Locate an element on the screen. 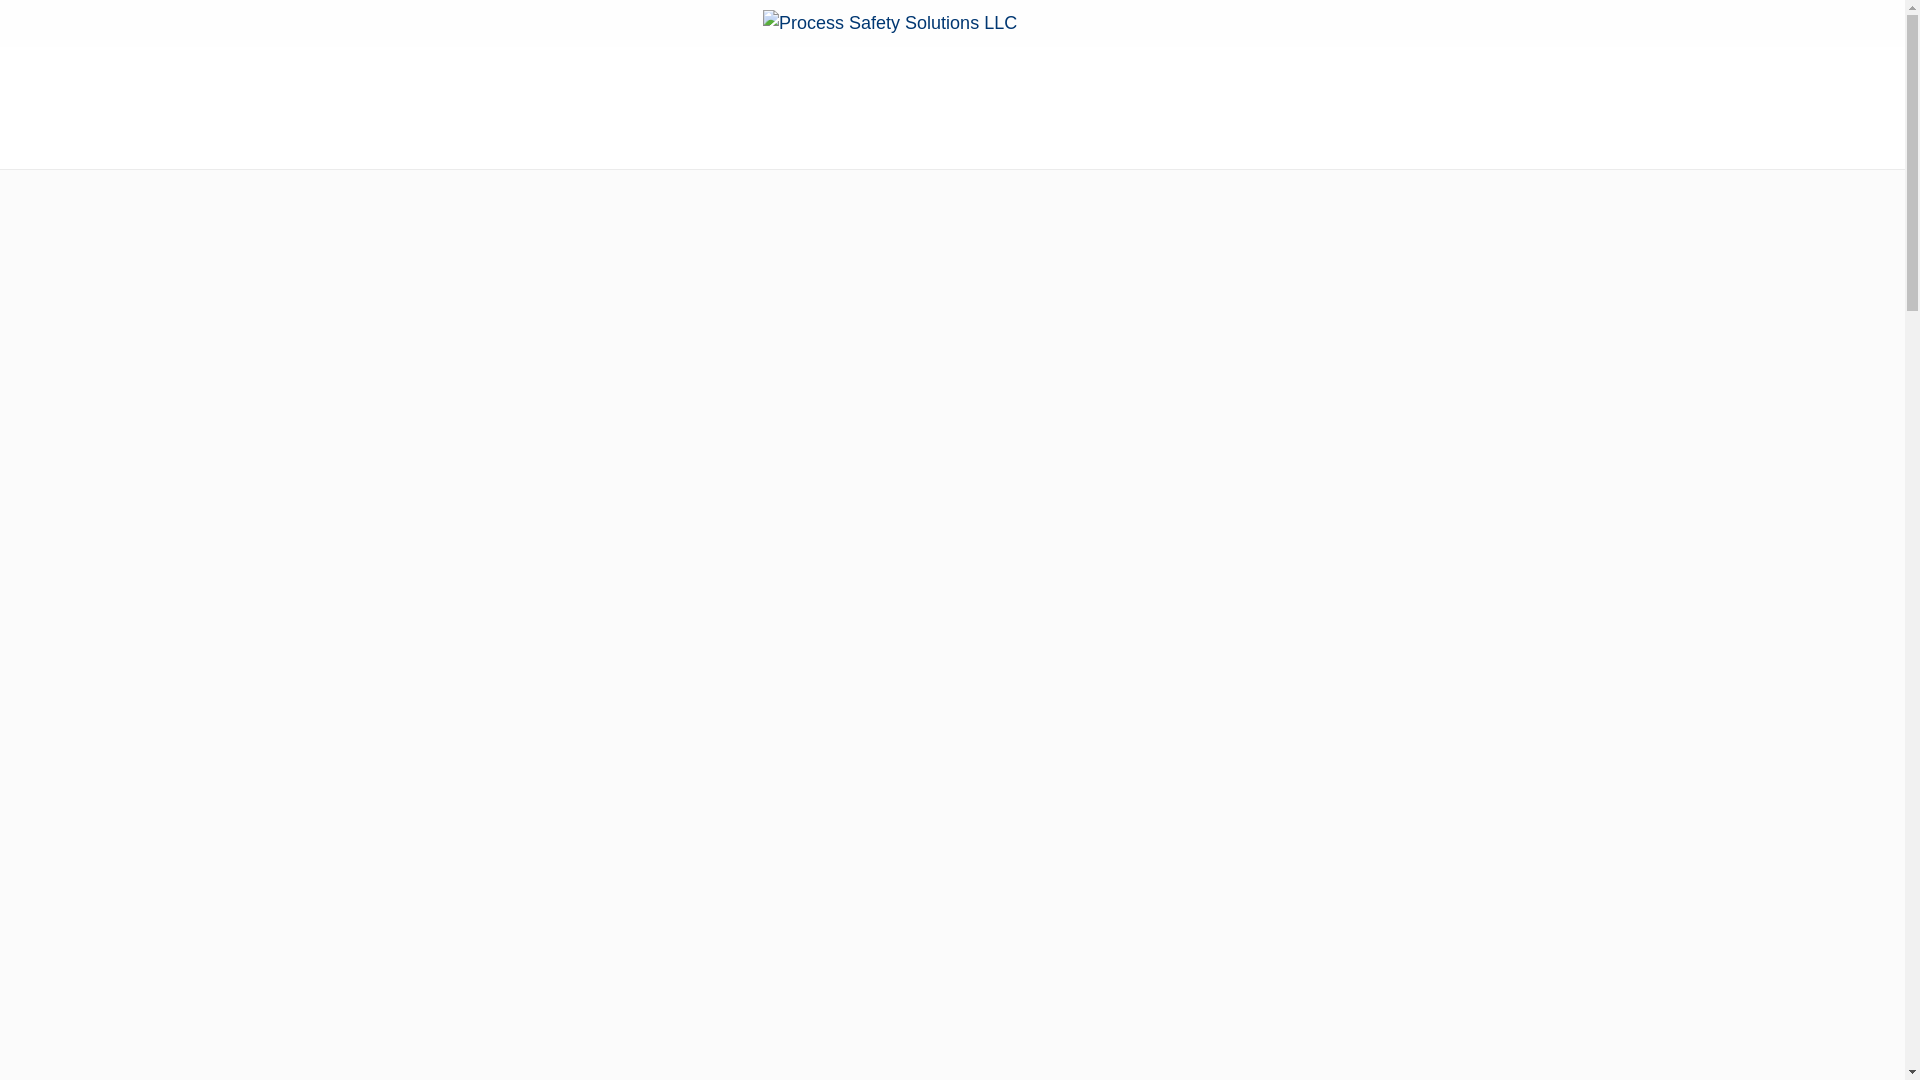 This screenshot has width=1920, height=1080. Process Safety Solutions LLC is located at coordinates (952, 22).